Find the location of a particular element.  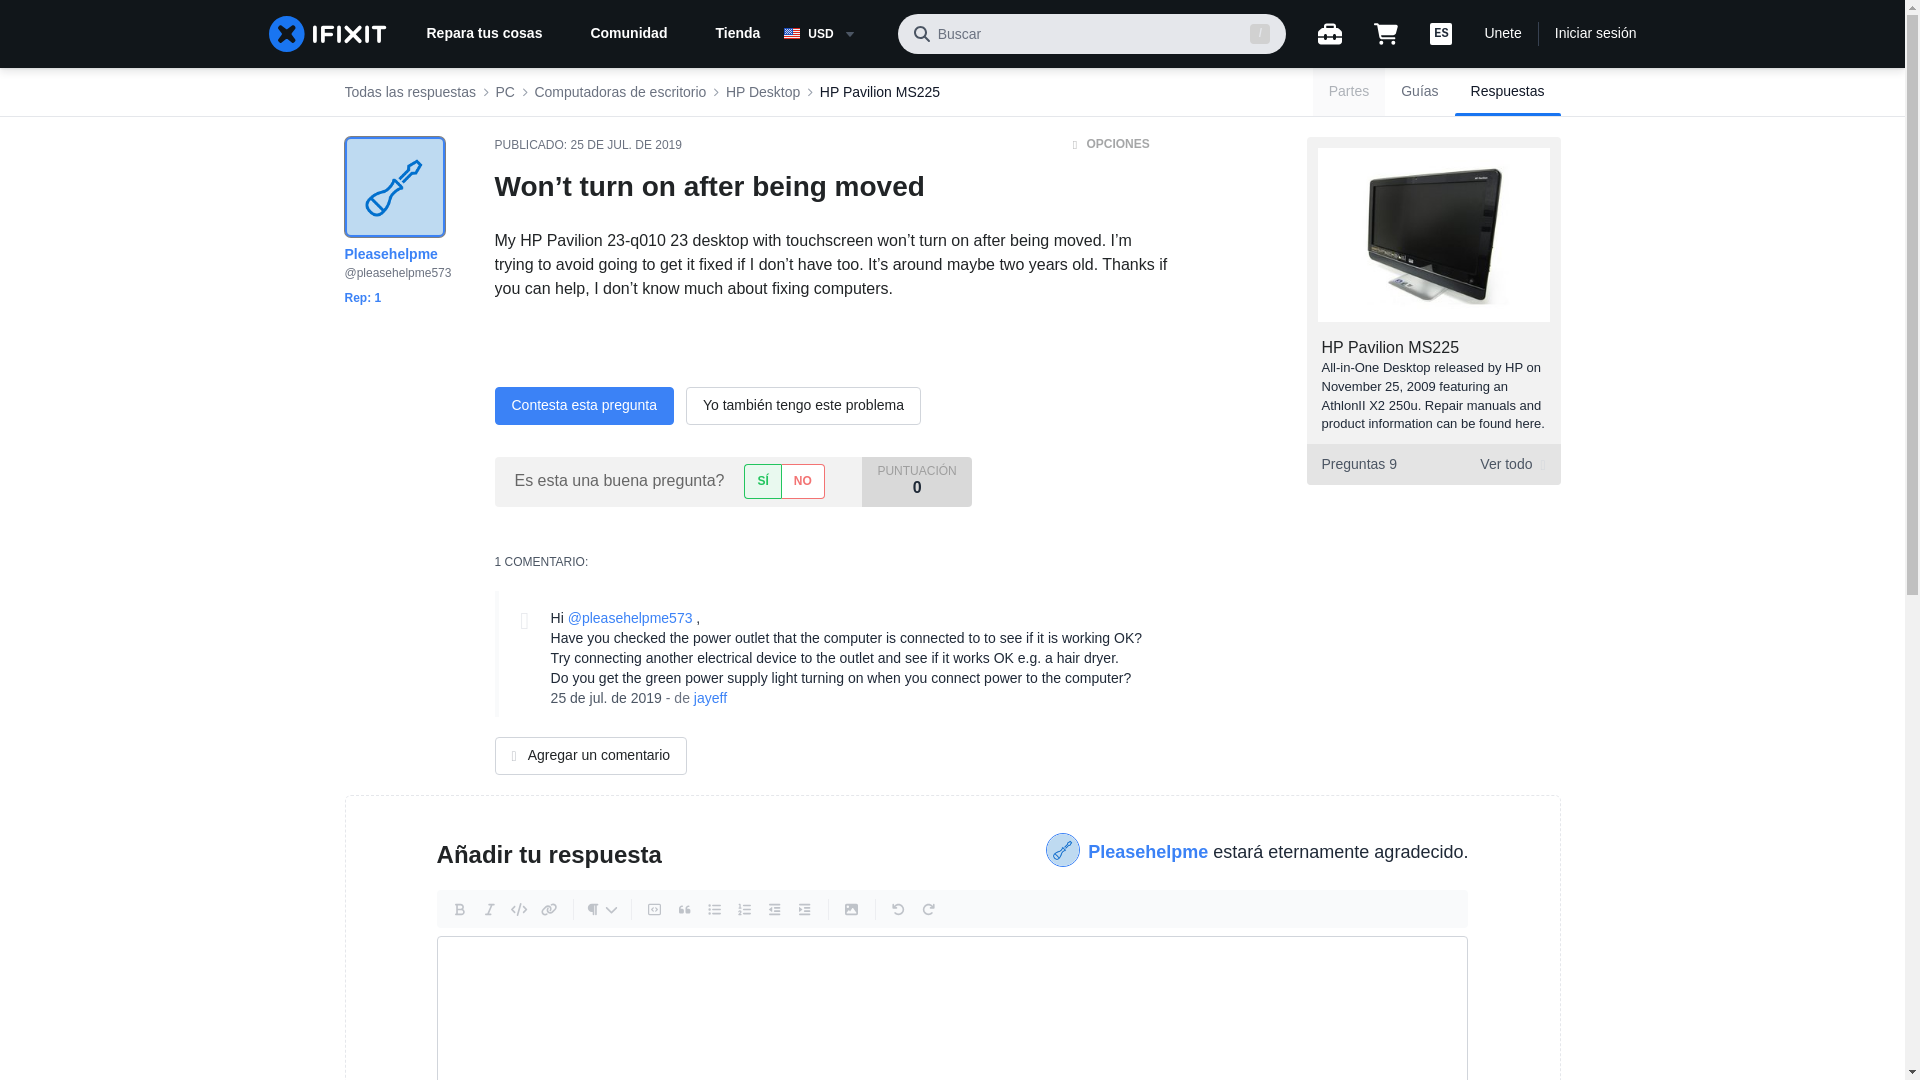

PC is located at coordinates (832, 34).